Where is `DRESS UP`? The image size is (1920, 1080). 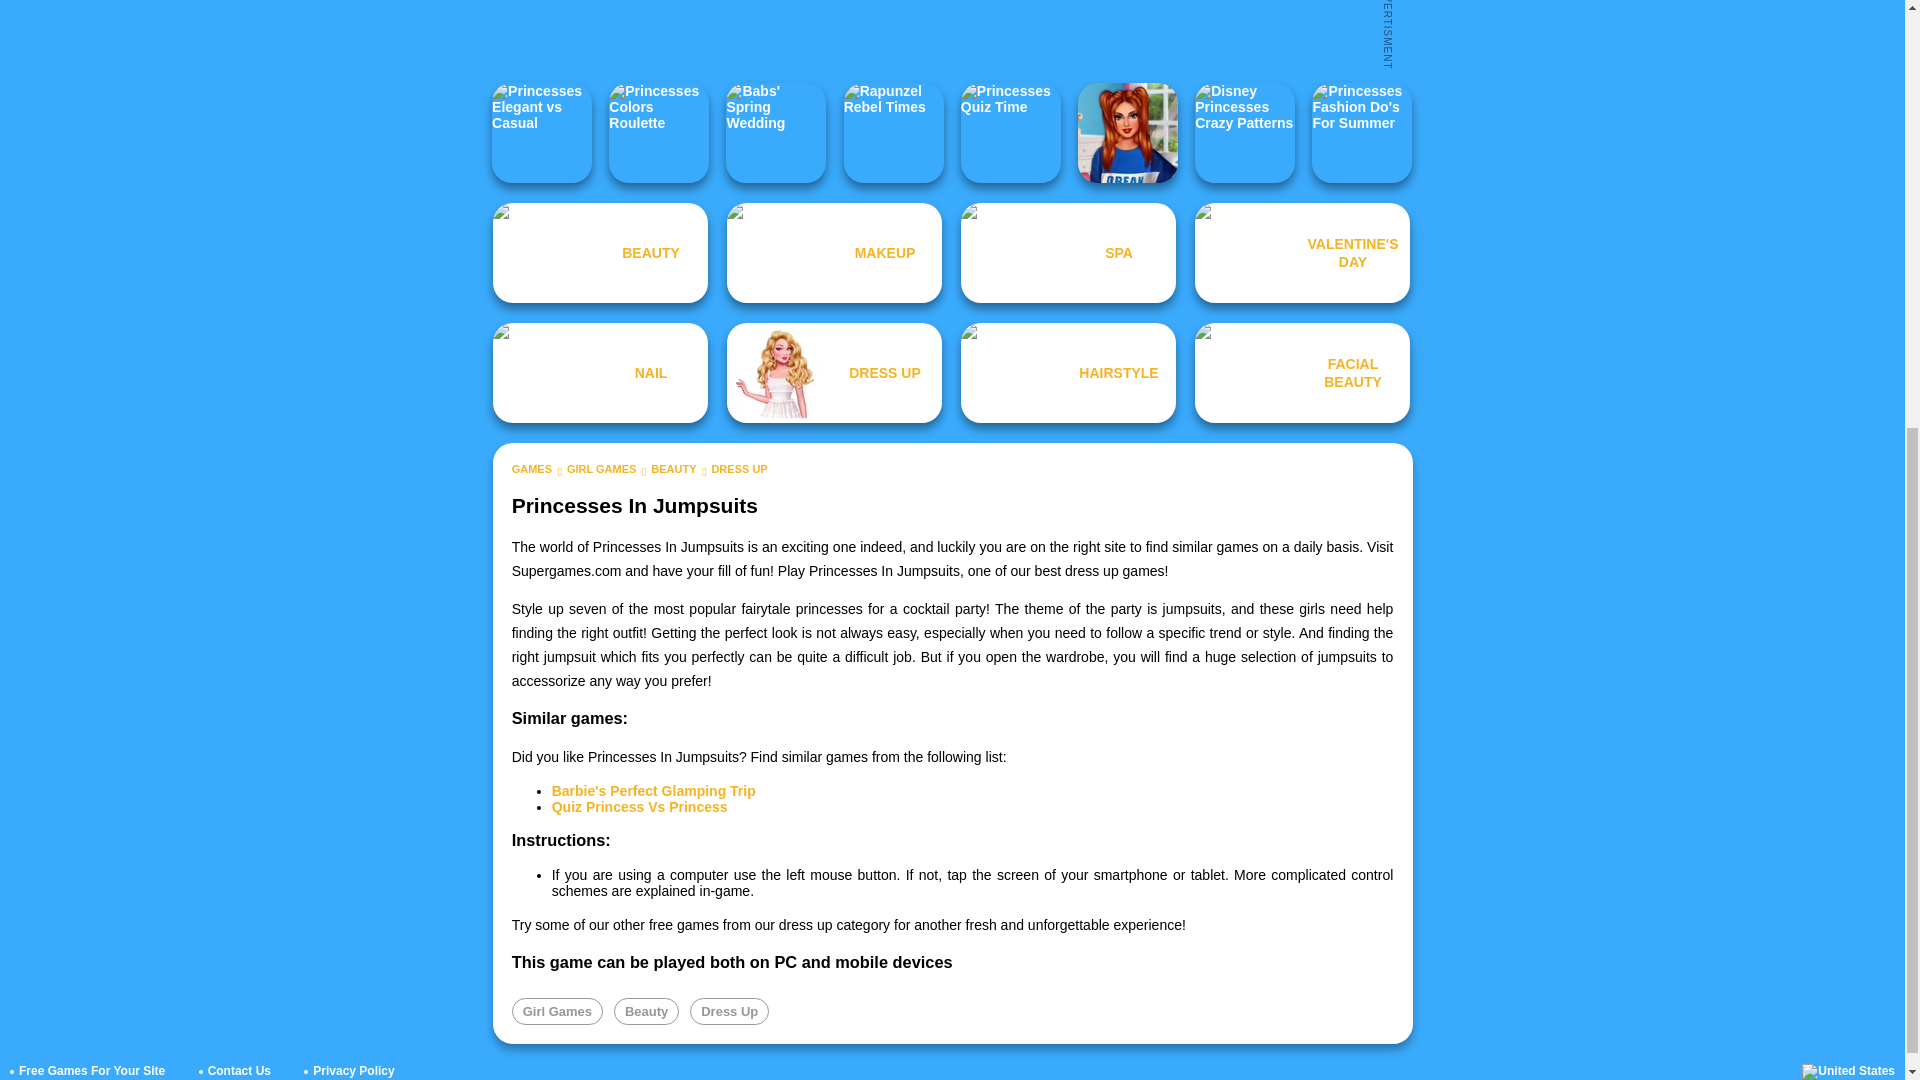
DRESS UP is located at coordinates (834, 372).